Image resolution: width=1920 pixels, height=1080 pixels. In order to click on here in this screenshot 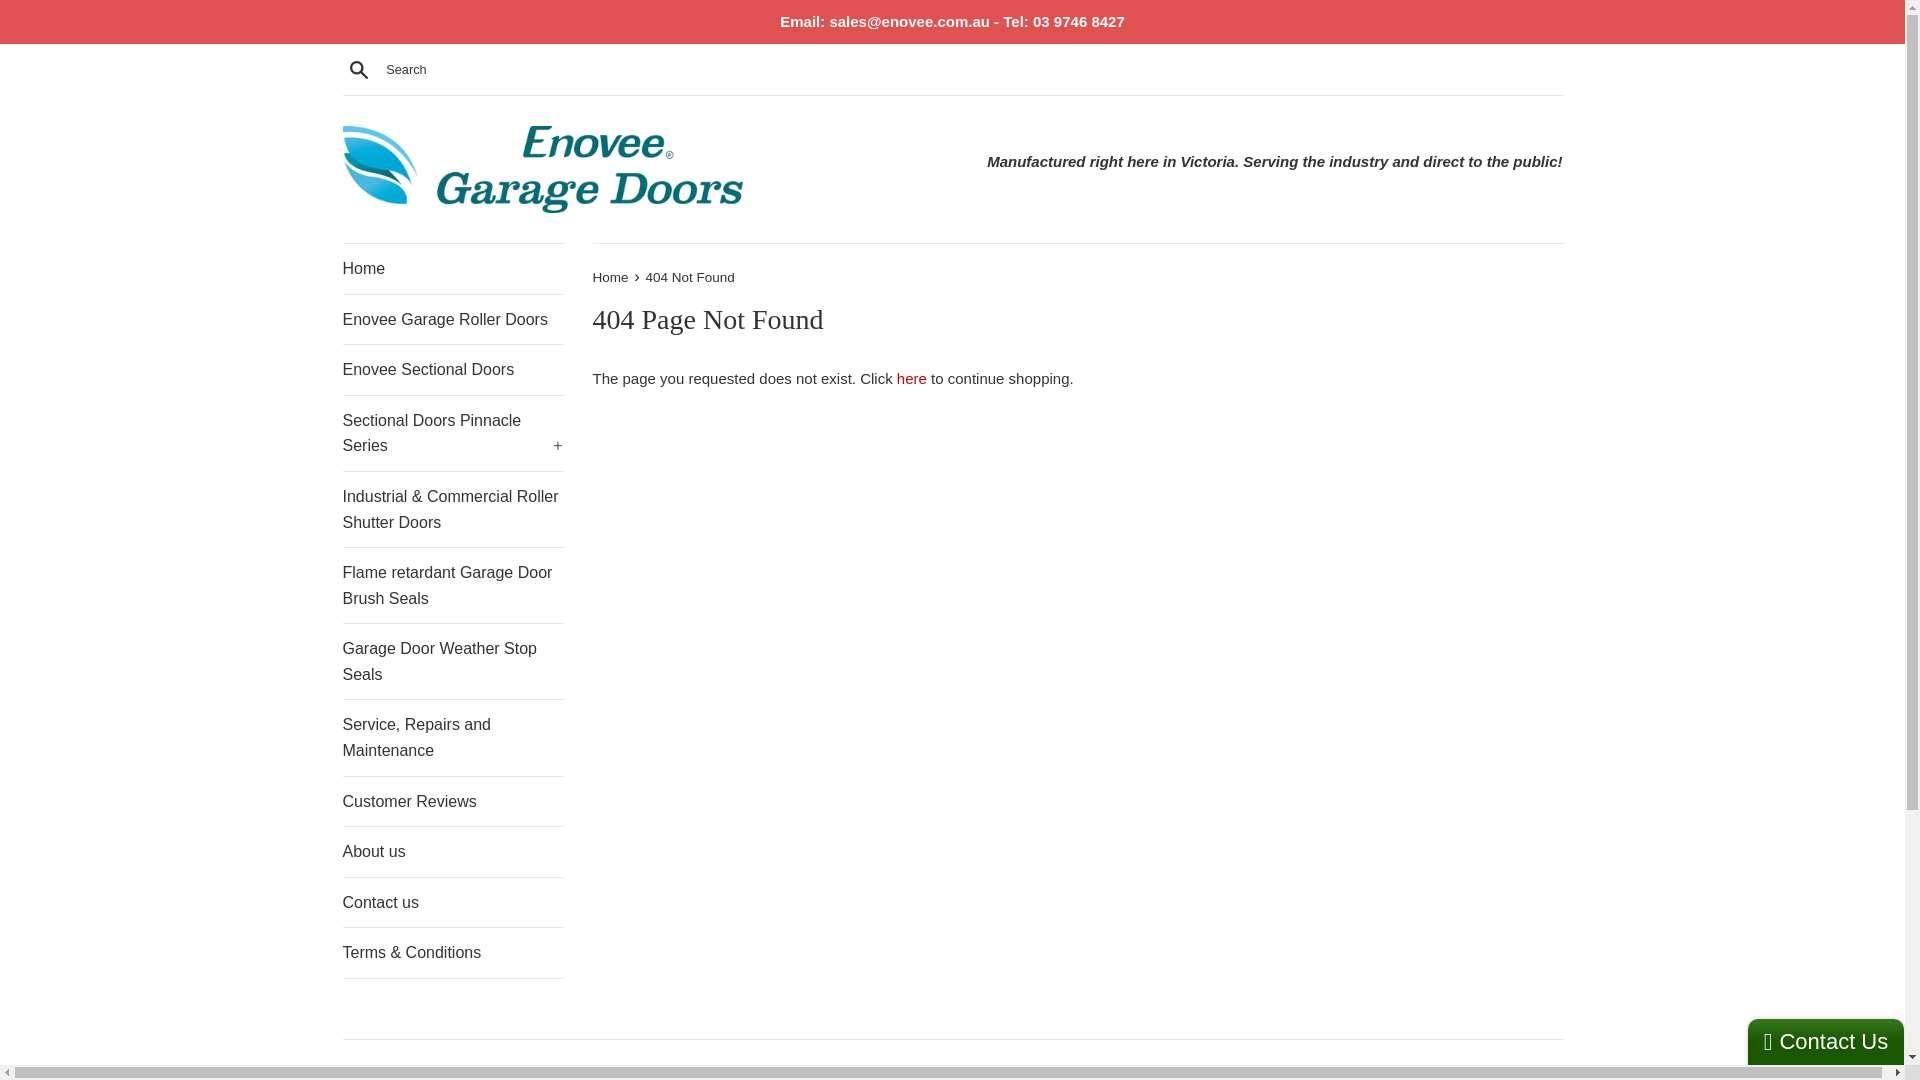, I will do `click(912, 378)`.